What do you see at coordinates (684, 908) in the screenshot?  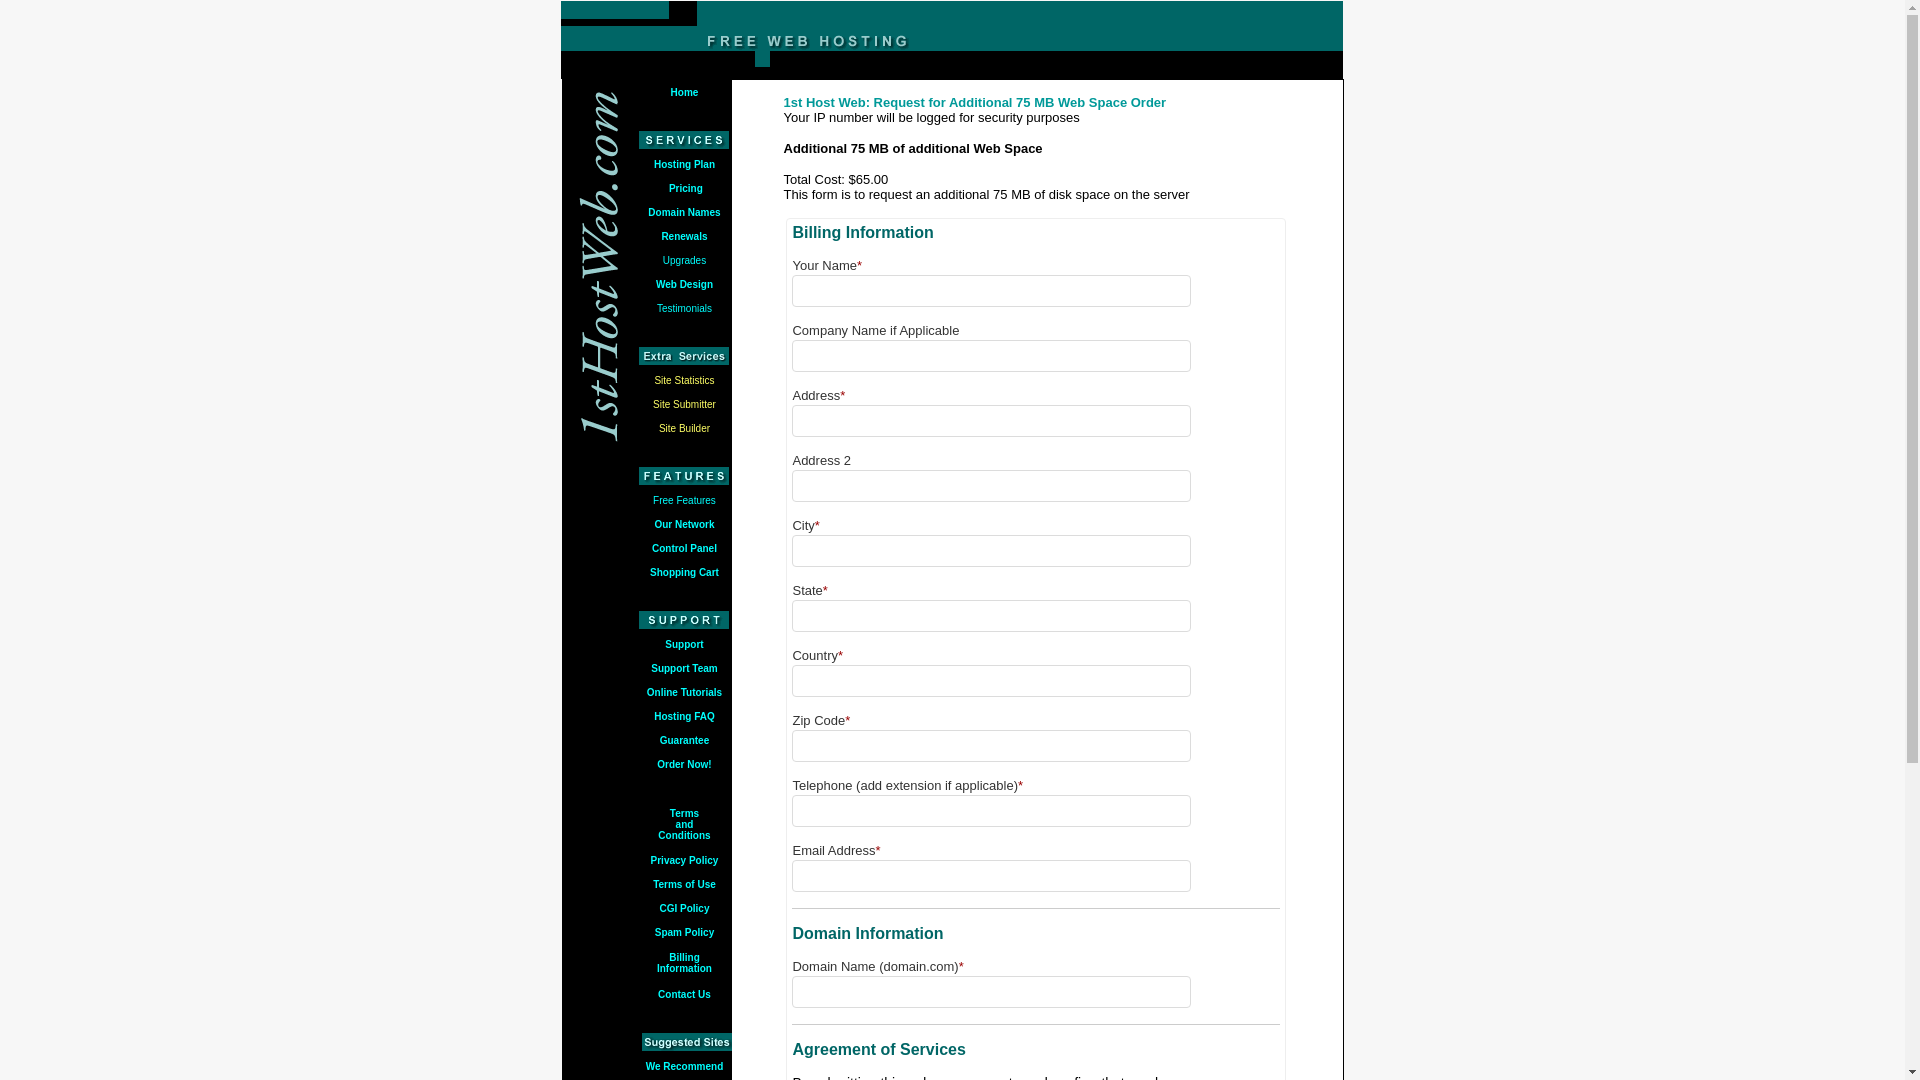 I see `CGI Policy` at bounding box center [684, 908].